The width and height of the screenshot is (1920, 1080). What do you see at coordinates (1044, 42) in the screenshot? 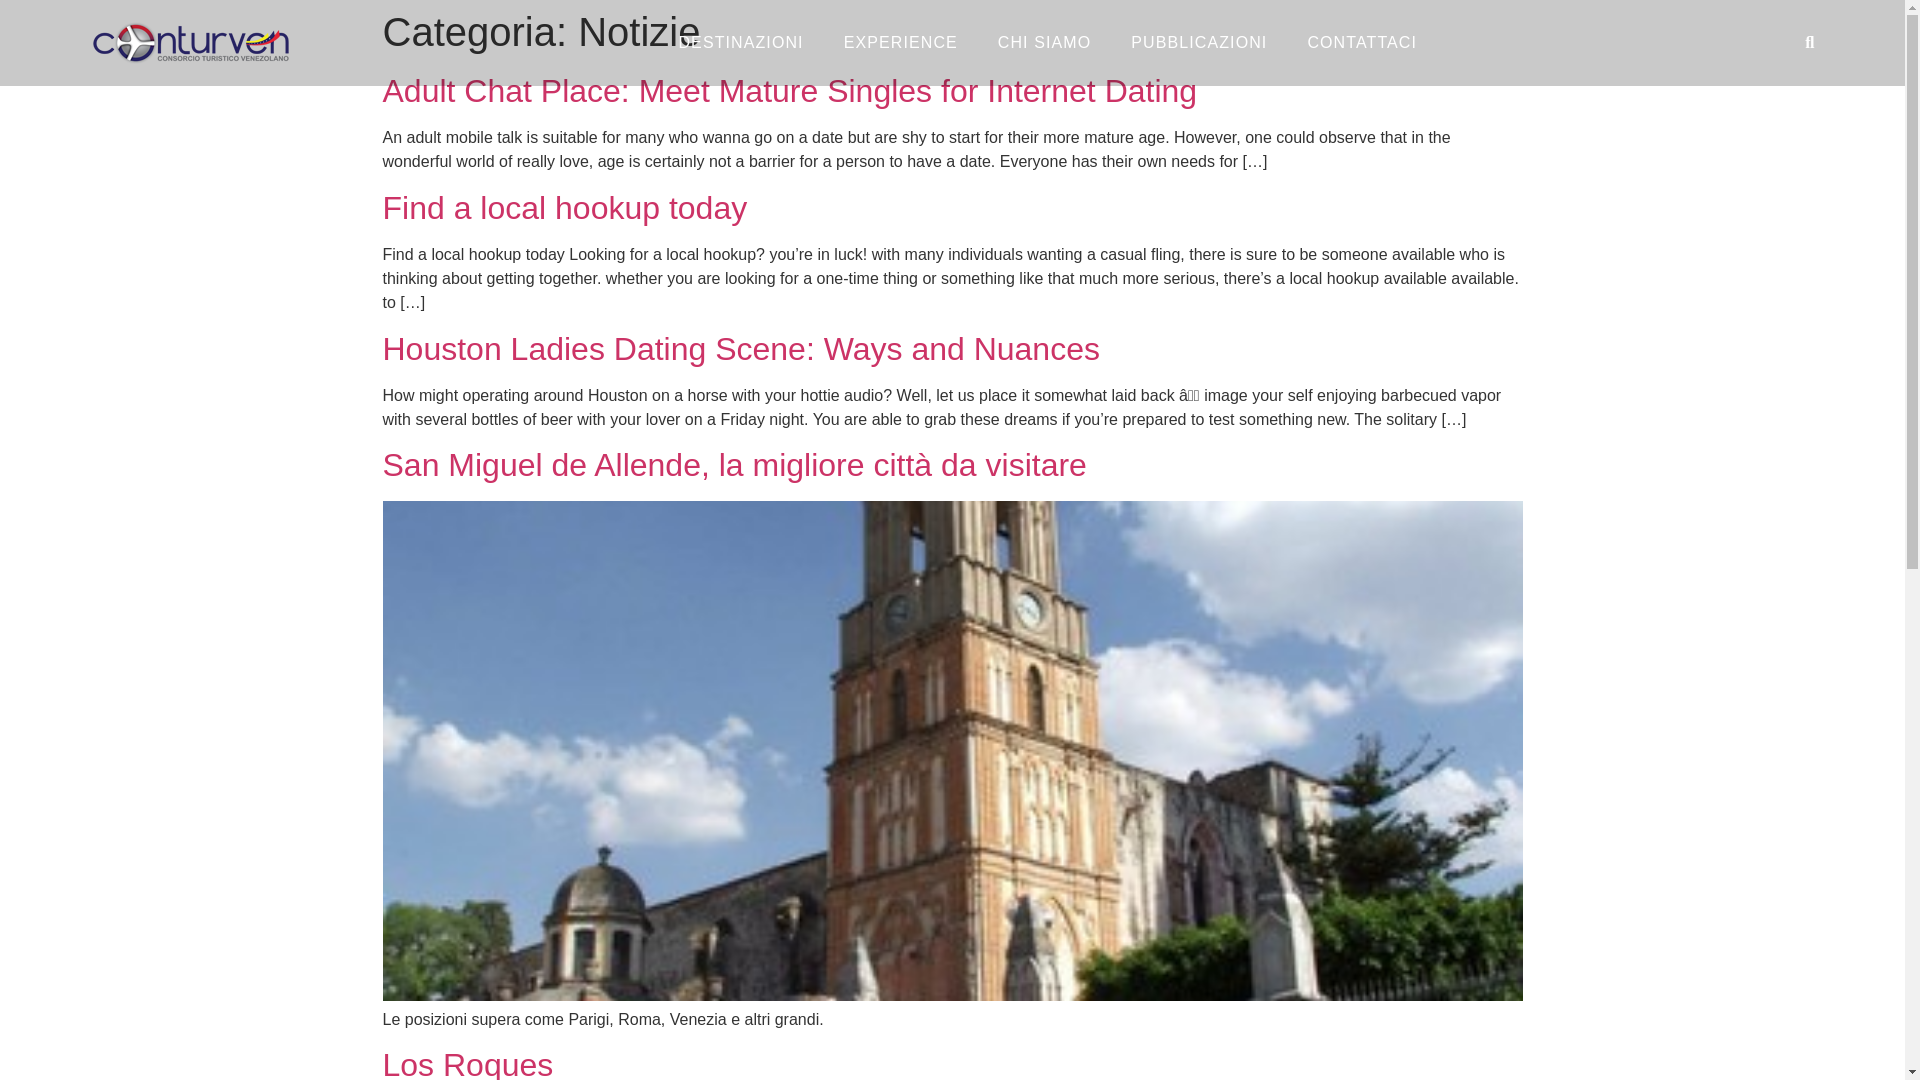
I see `CHI SIAMO` at bounding box center [1044, 42].